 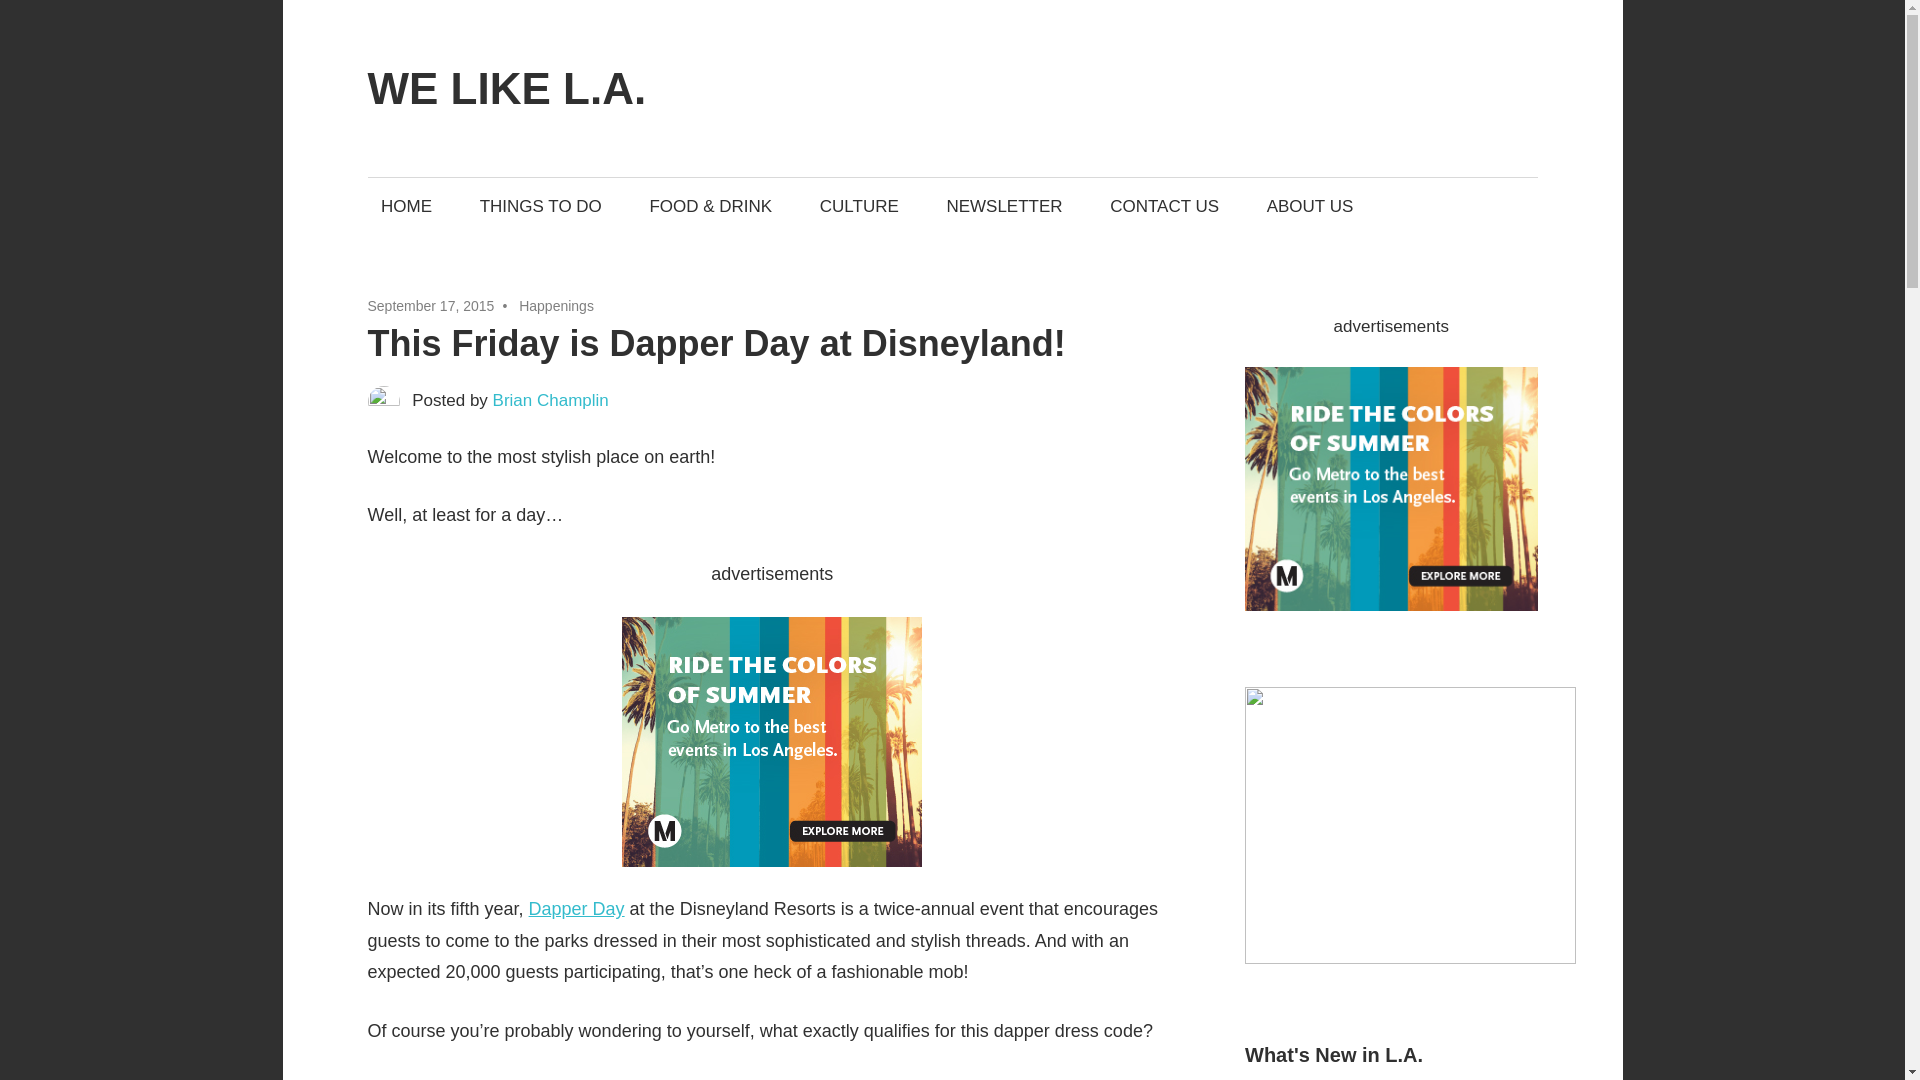 I want to click on Brian Champlin, so click(x=550, y=400).